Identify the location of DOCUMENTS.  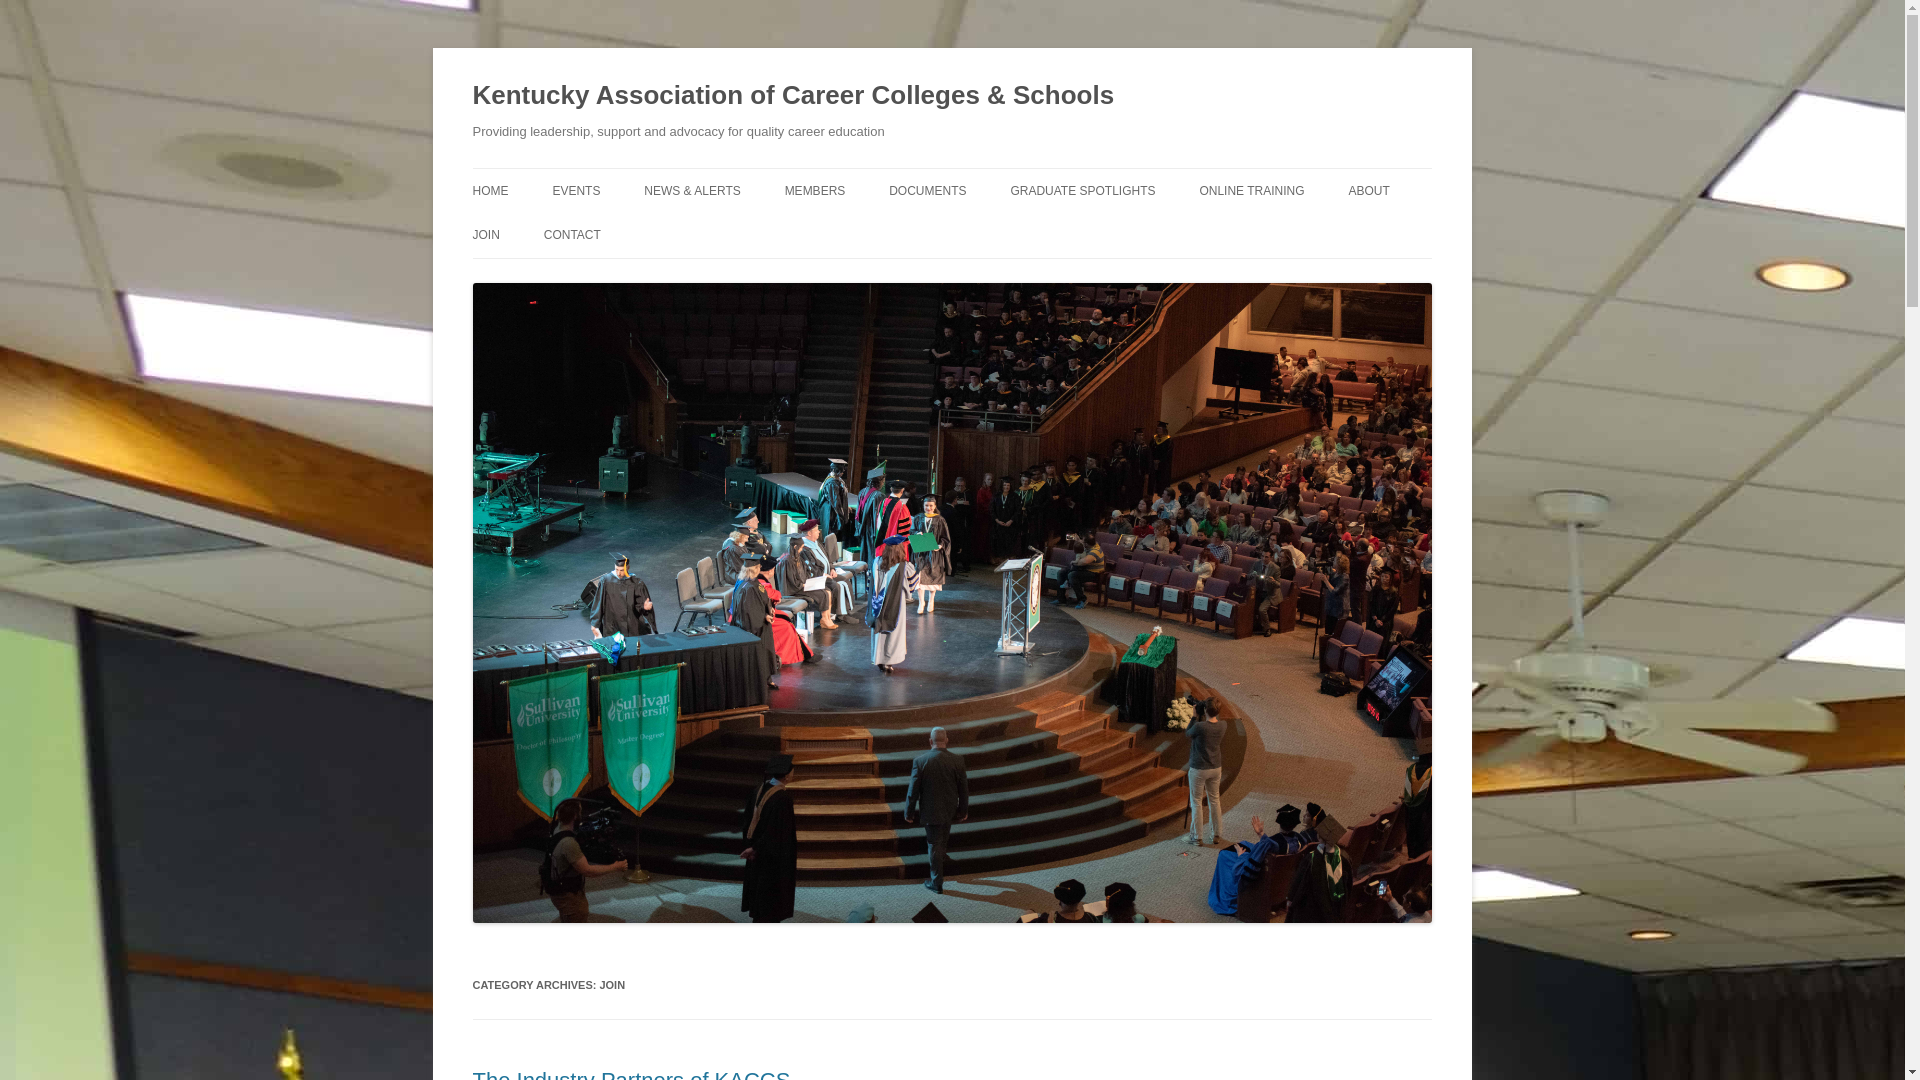
(926, 190).